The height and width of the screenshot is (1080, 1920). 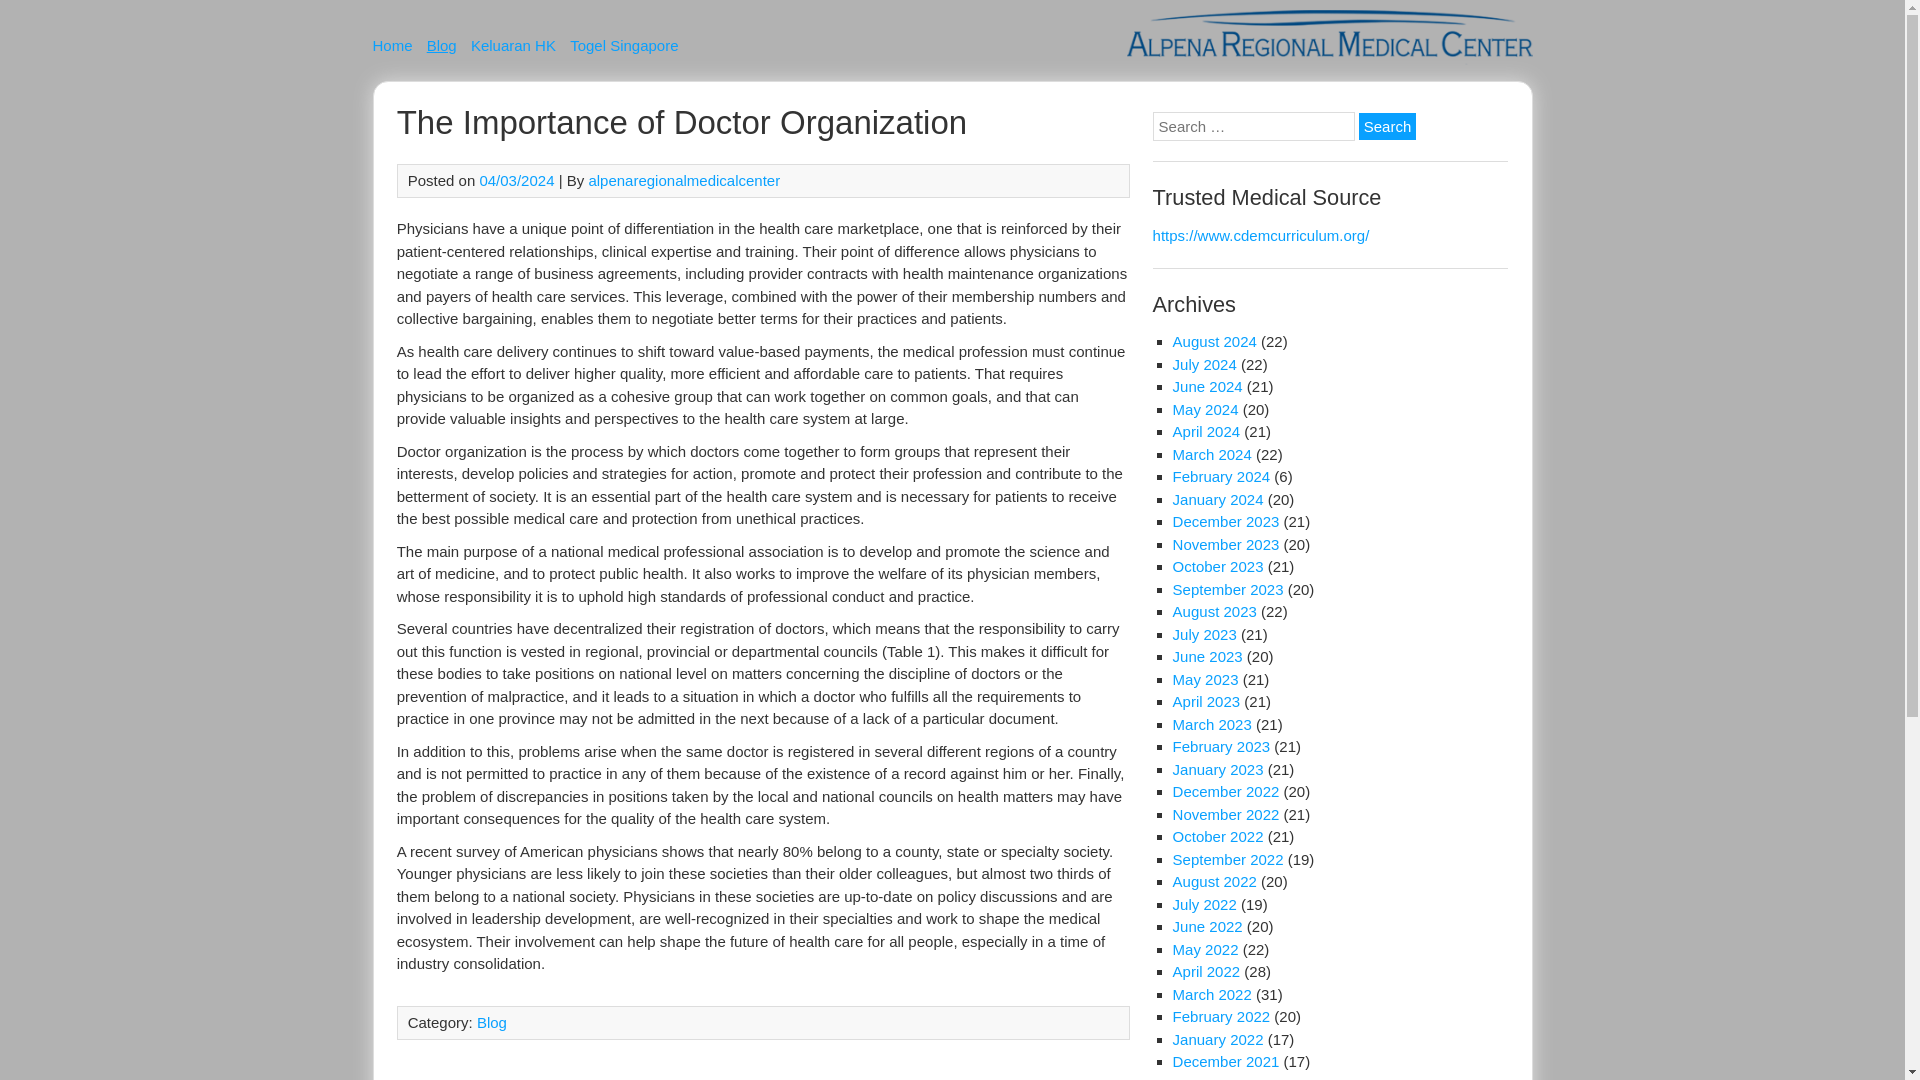 What do you see at coordinates (1204, 634) in the screenshot?
I see `July 2023` at bounding box center [1204, 634].